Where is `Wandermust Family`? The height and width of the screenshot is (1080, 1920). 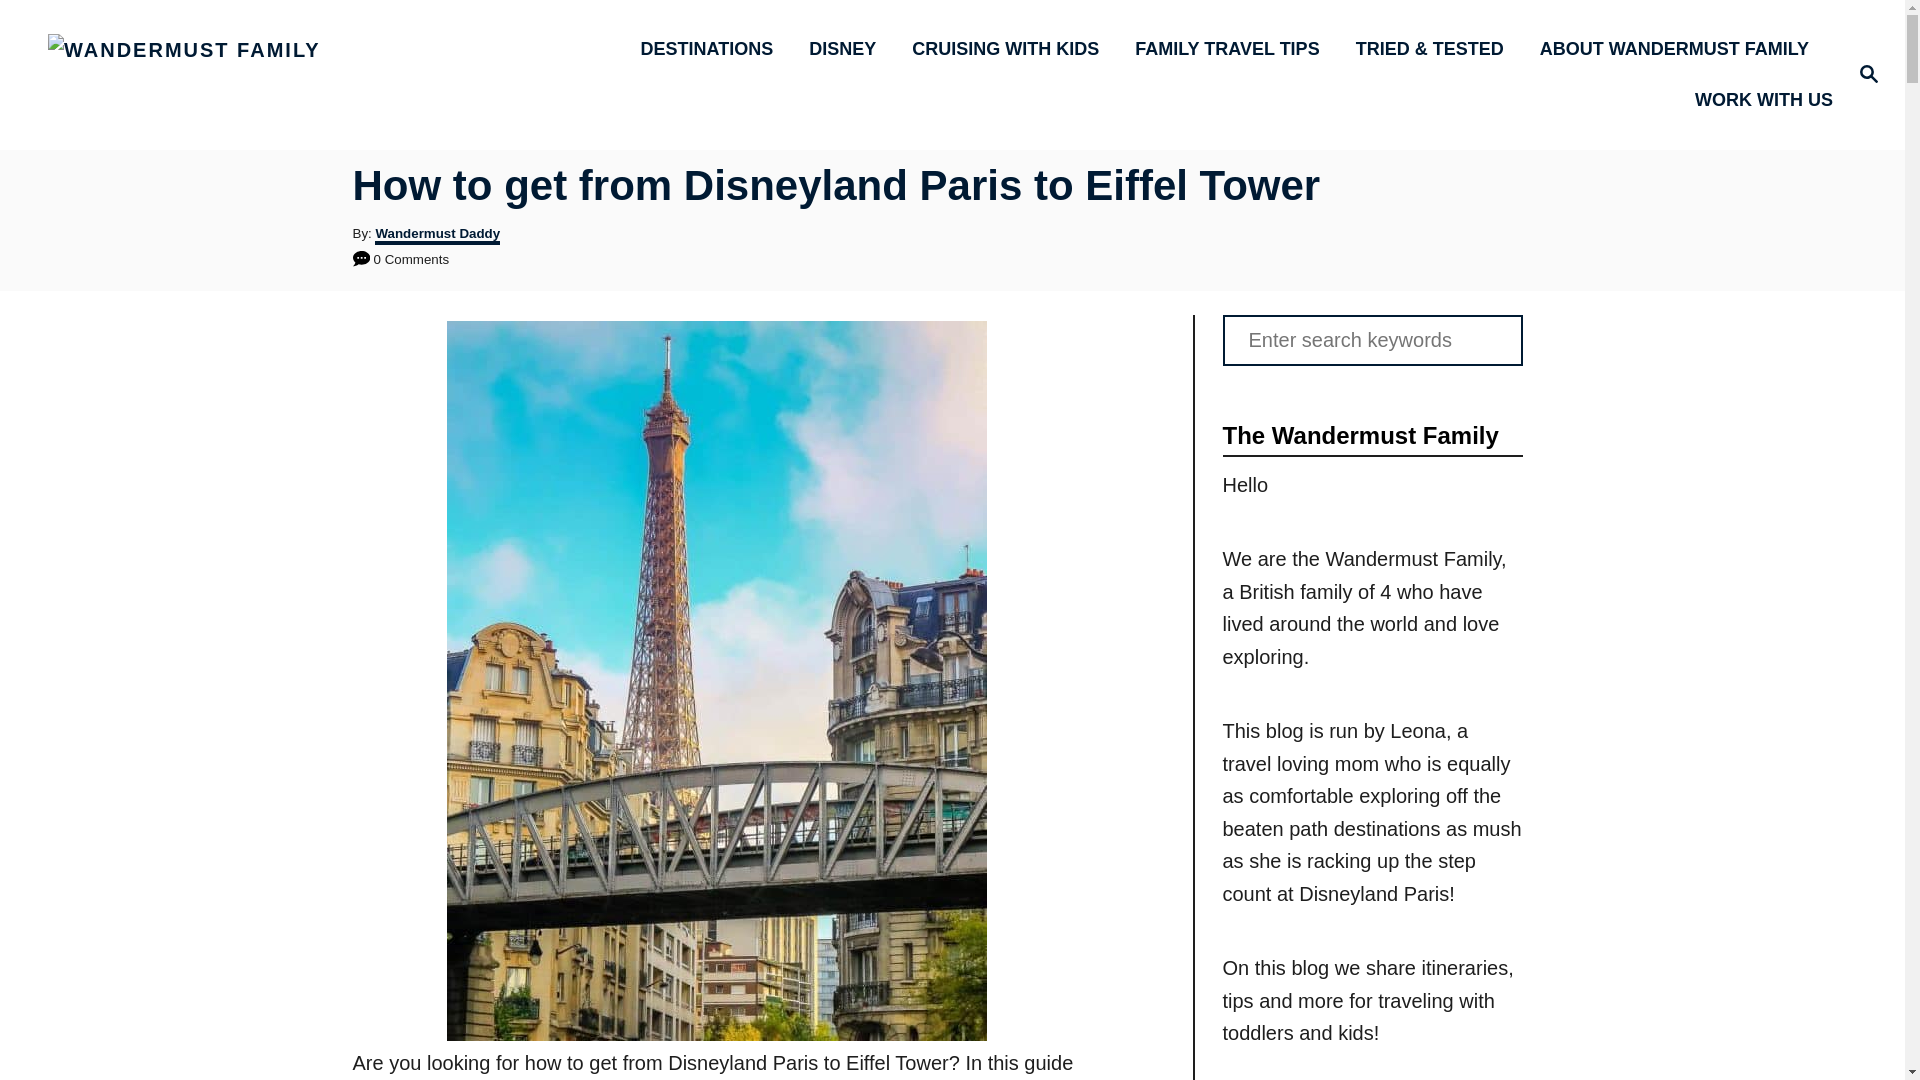
Wandermust Family is located at coordinates (270, 74).